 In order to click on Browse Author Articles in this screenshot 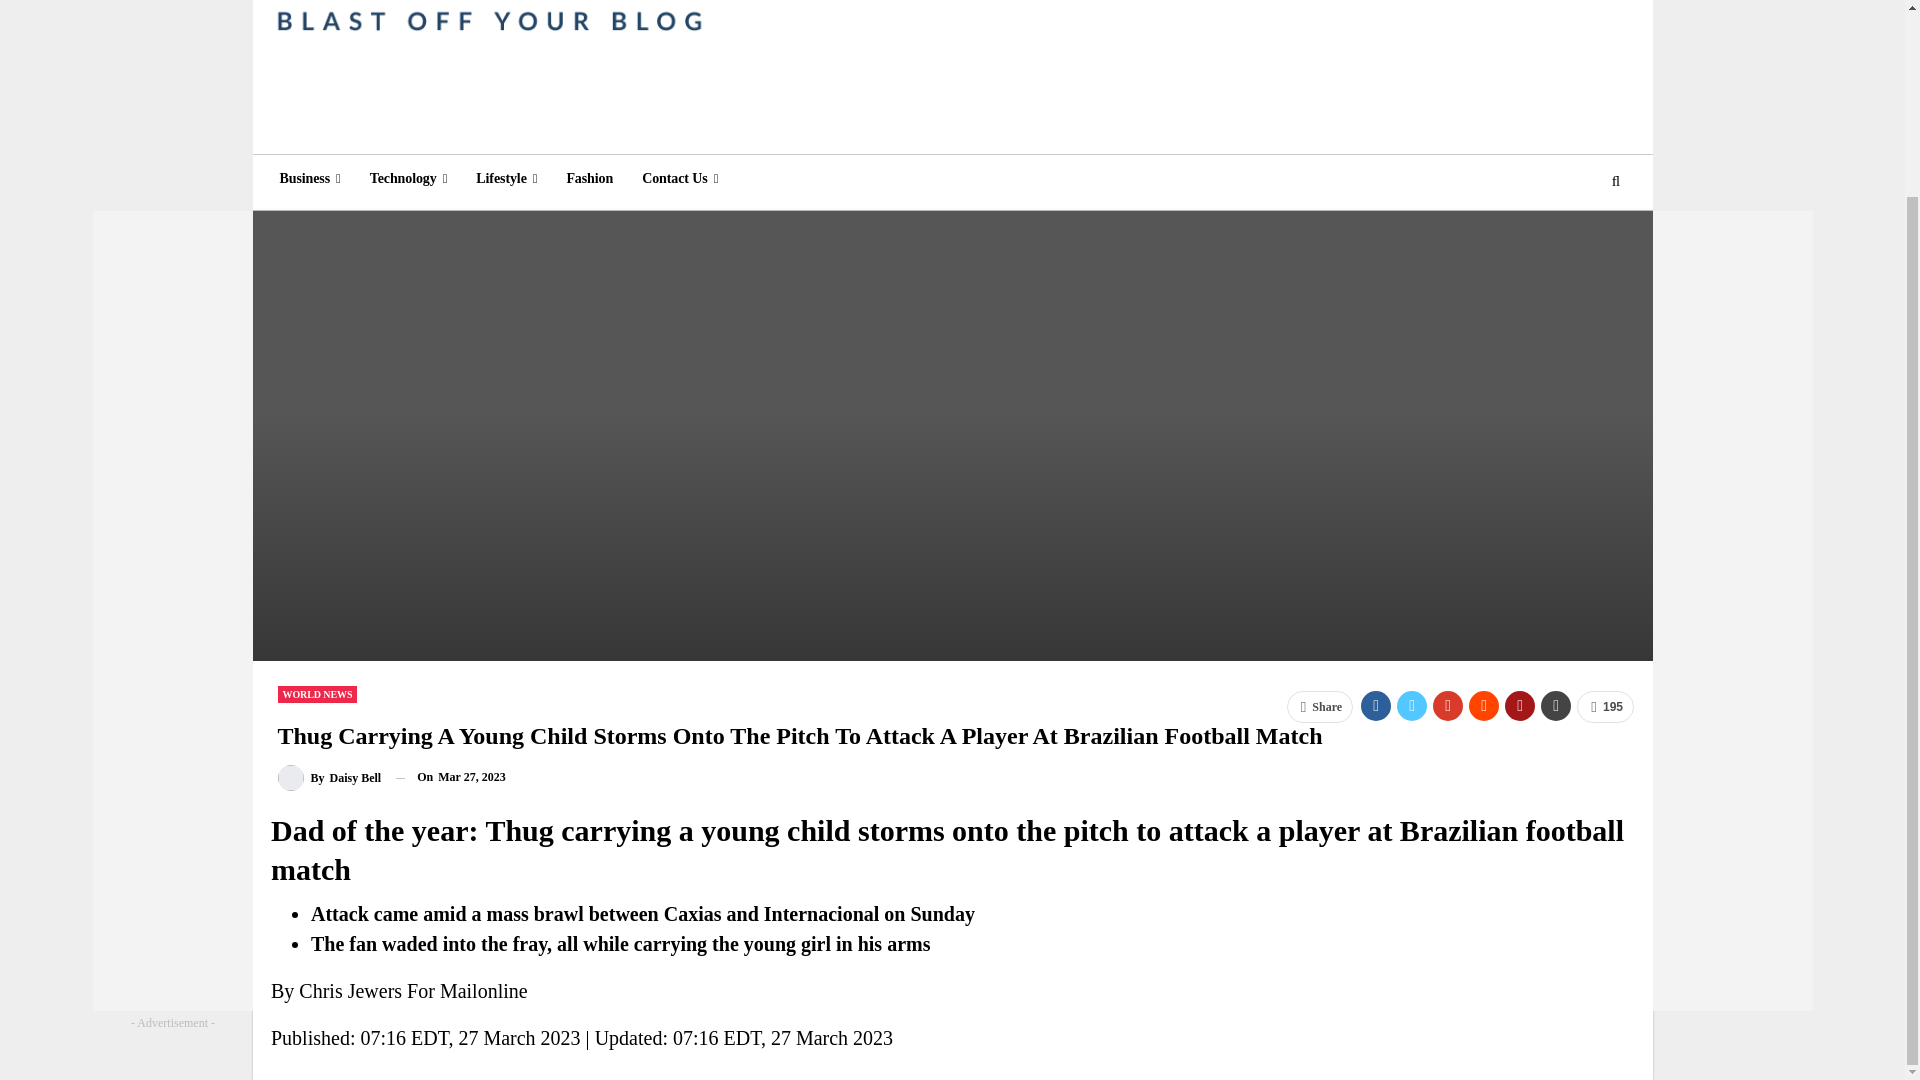, I will do `click(330, 776)`.